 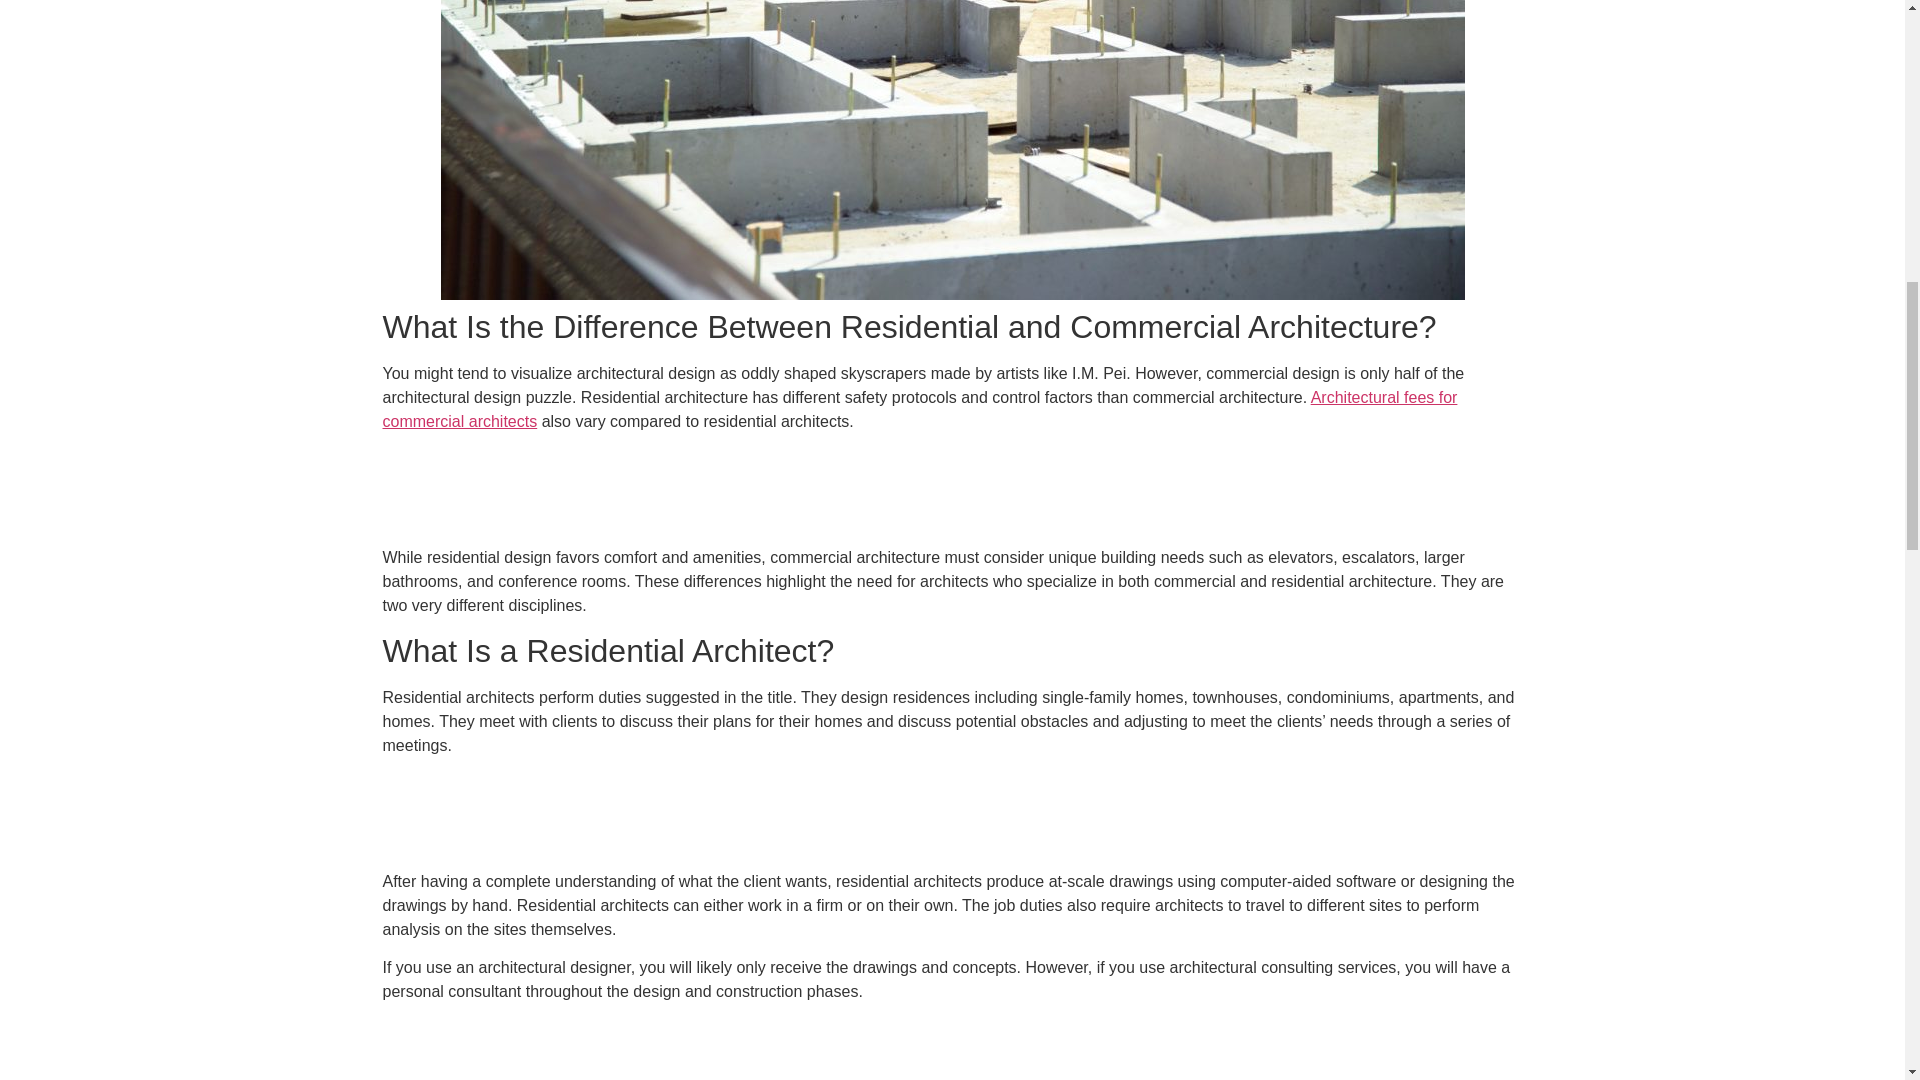 What do you see at coordinates (951, 1049) in the screenshot?
I see `Advertisement` at bounding box center [951, 1049].